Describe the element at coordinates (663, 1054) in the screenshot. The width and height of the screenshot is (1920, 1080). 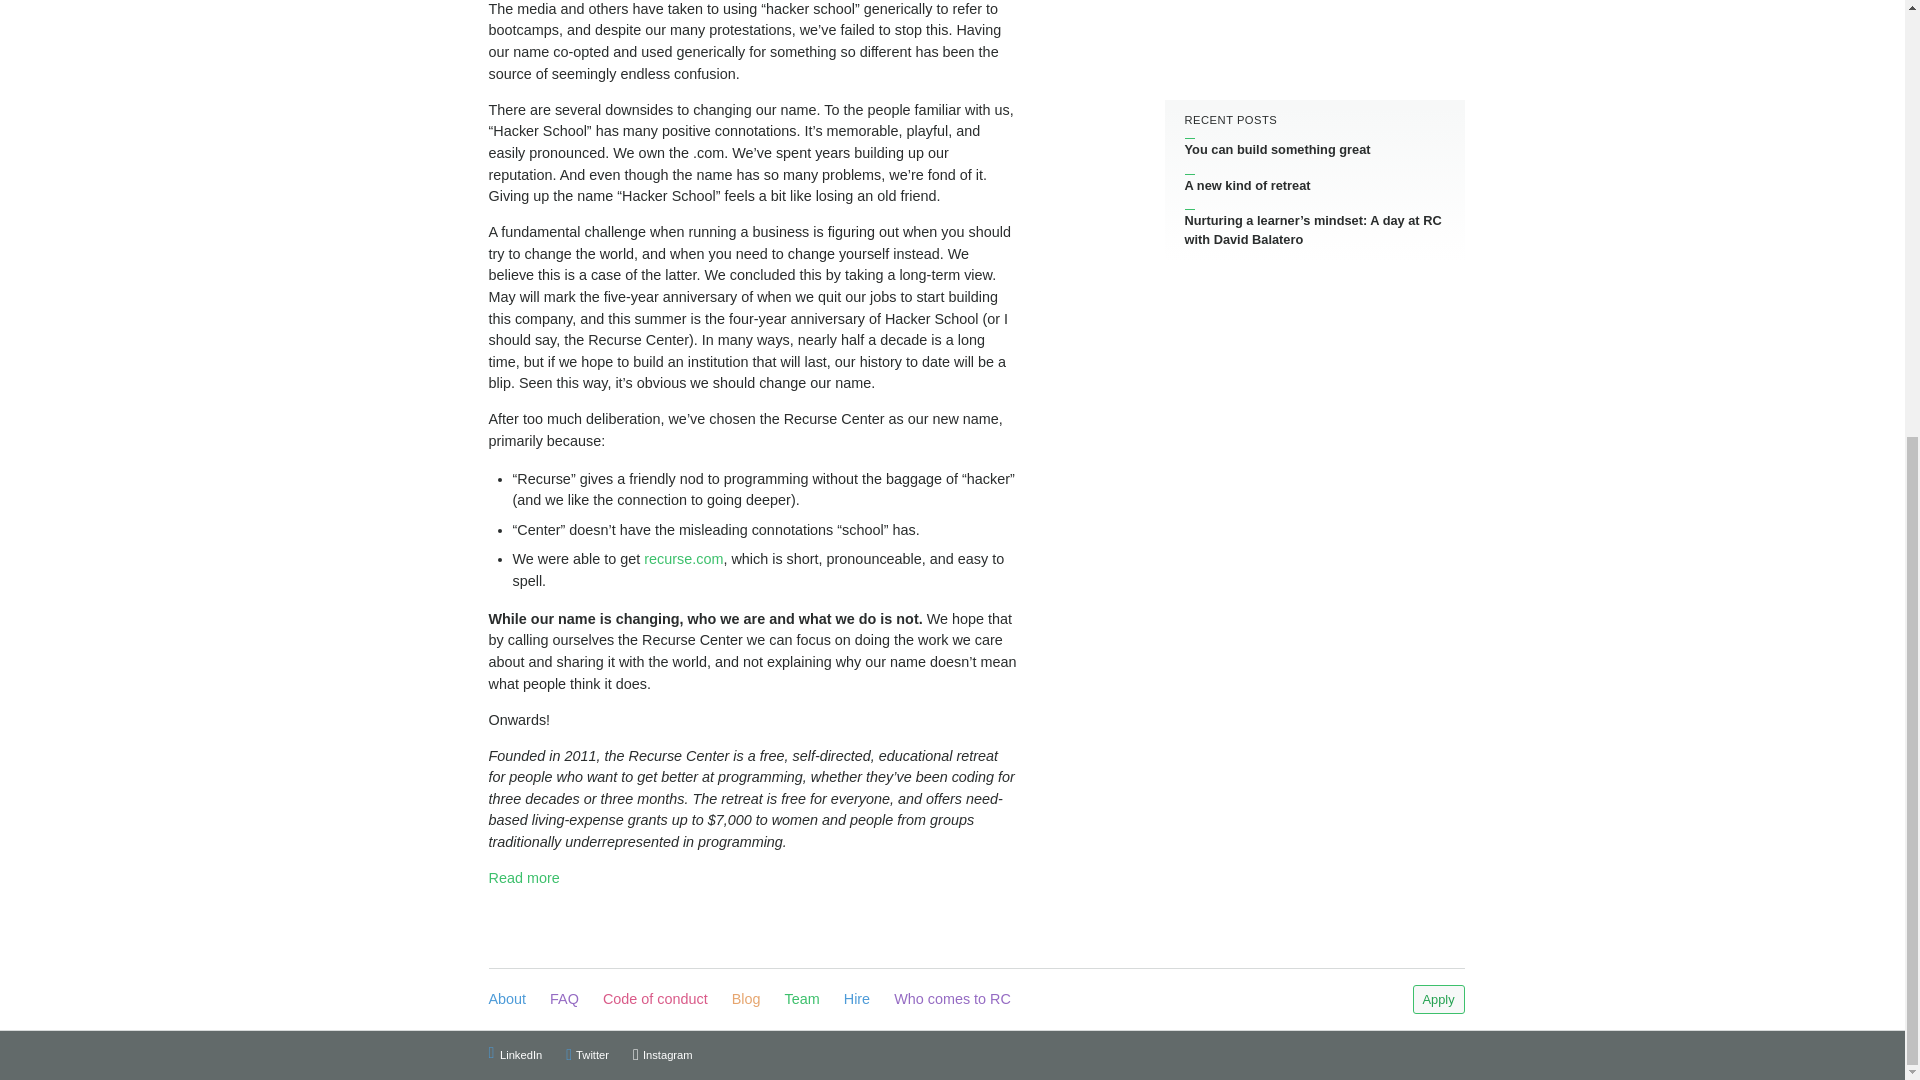
I see `Instagram` at that location.